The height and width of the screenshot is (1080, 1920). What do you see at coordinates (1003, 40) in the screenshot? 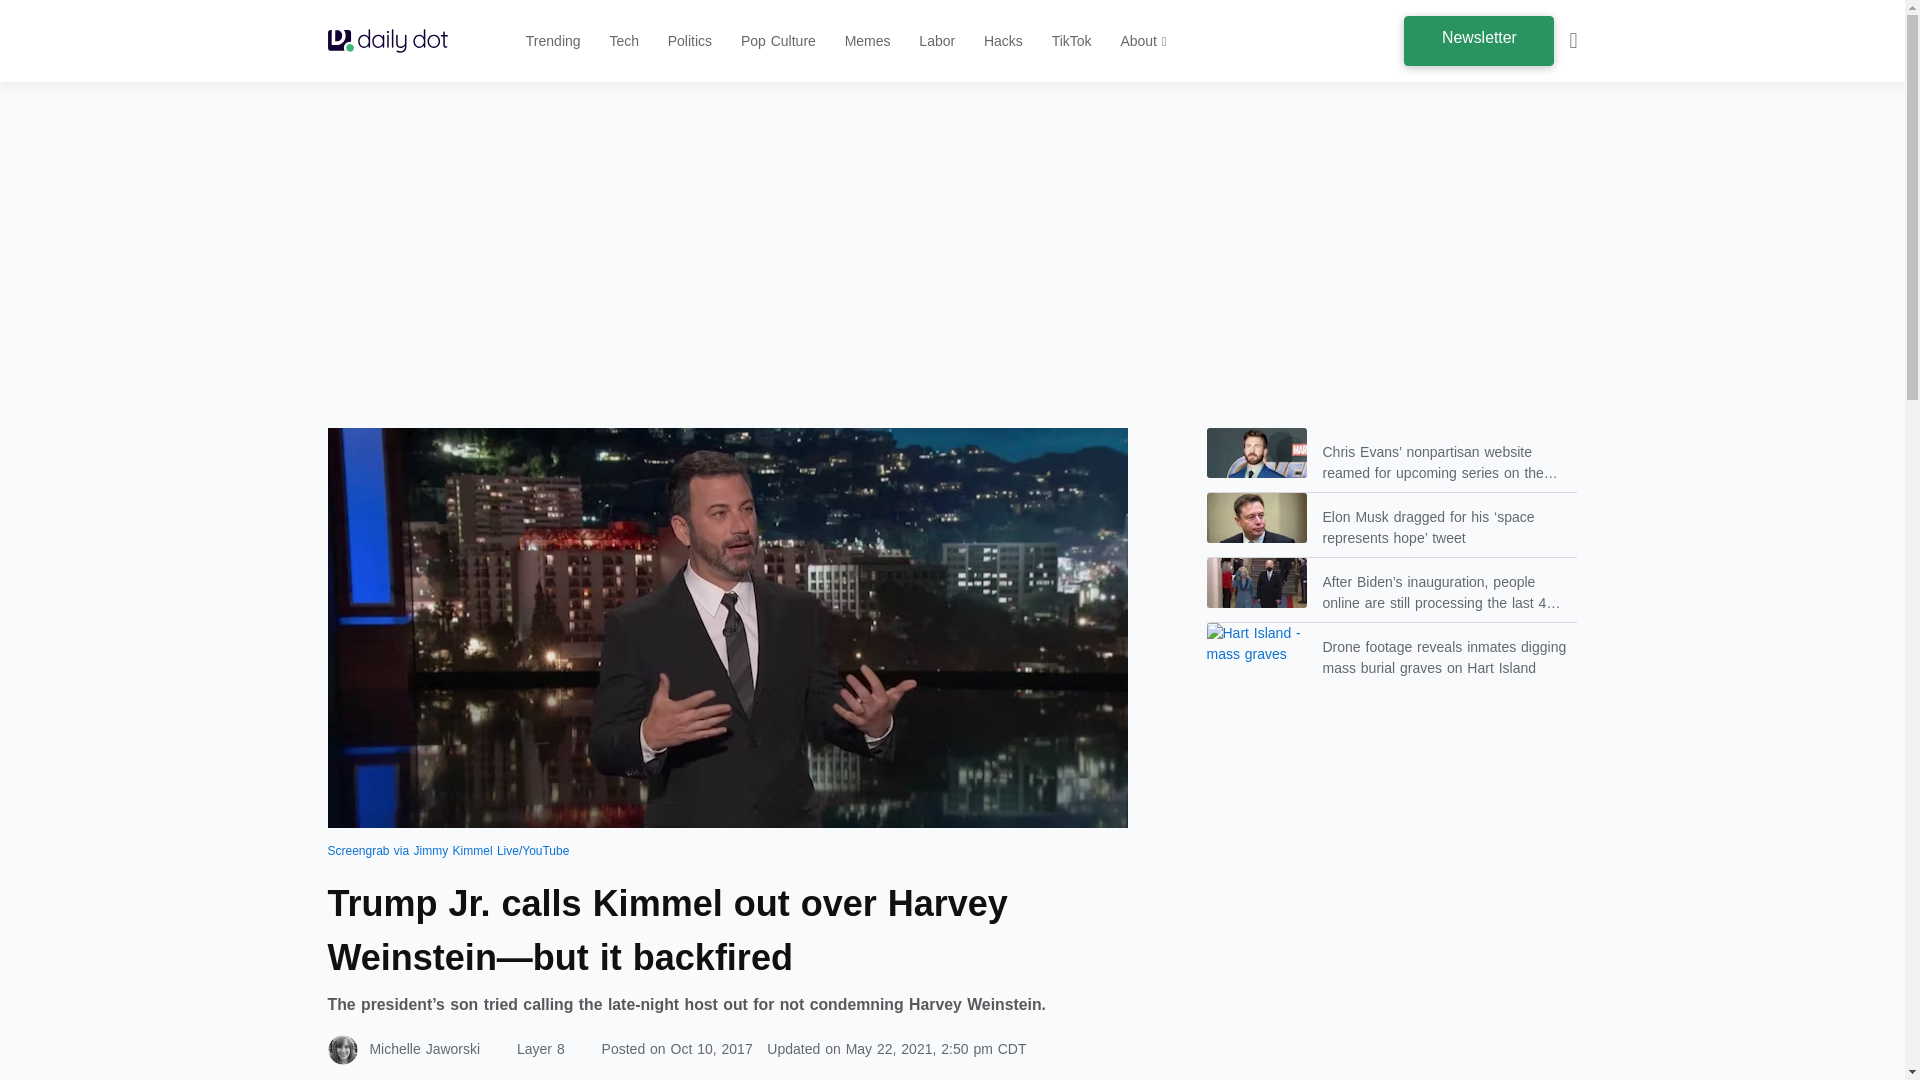
I see `Hacks` at bounding box center [1003, 40].